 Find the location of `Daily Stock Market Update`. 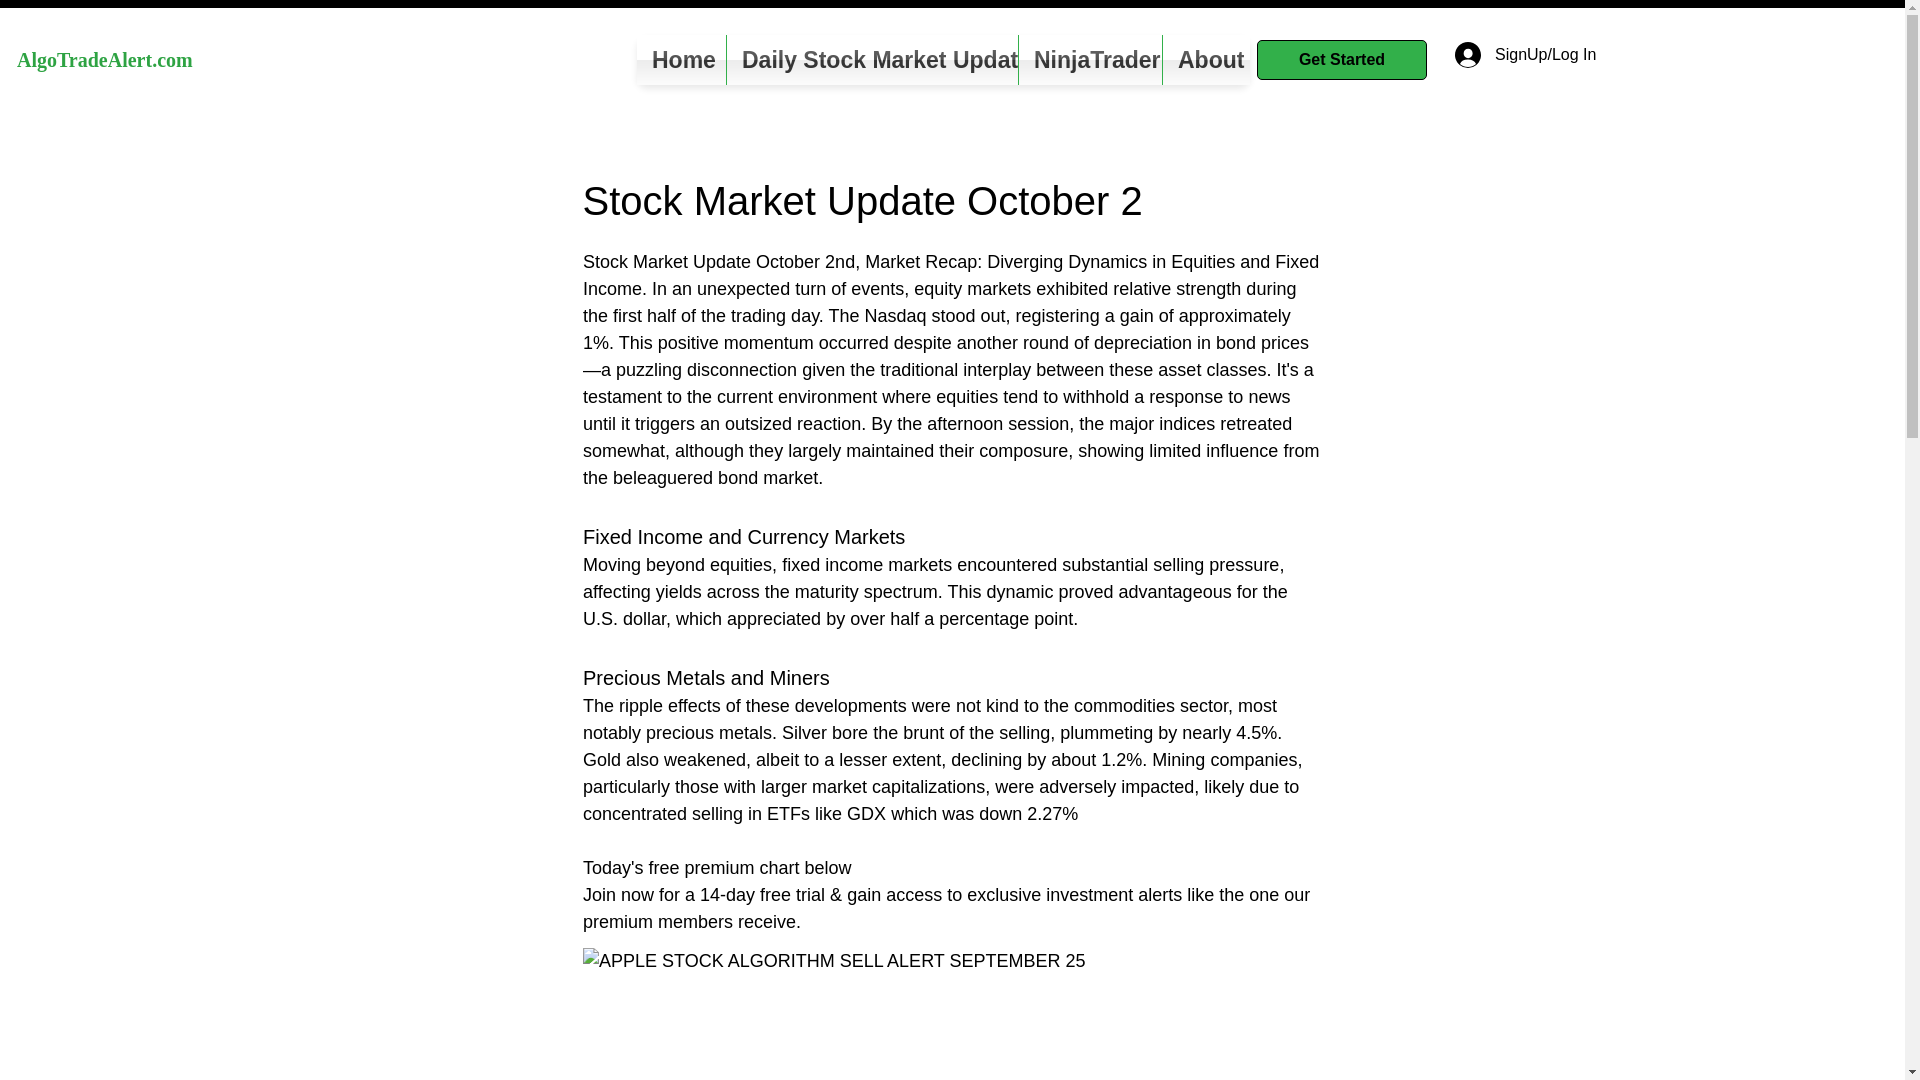

Daily Stock Market Update is located at coordinates (872, 60).